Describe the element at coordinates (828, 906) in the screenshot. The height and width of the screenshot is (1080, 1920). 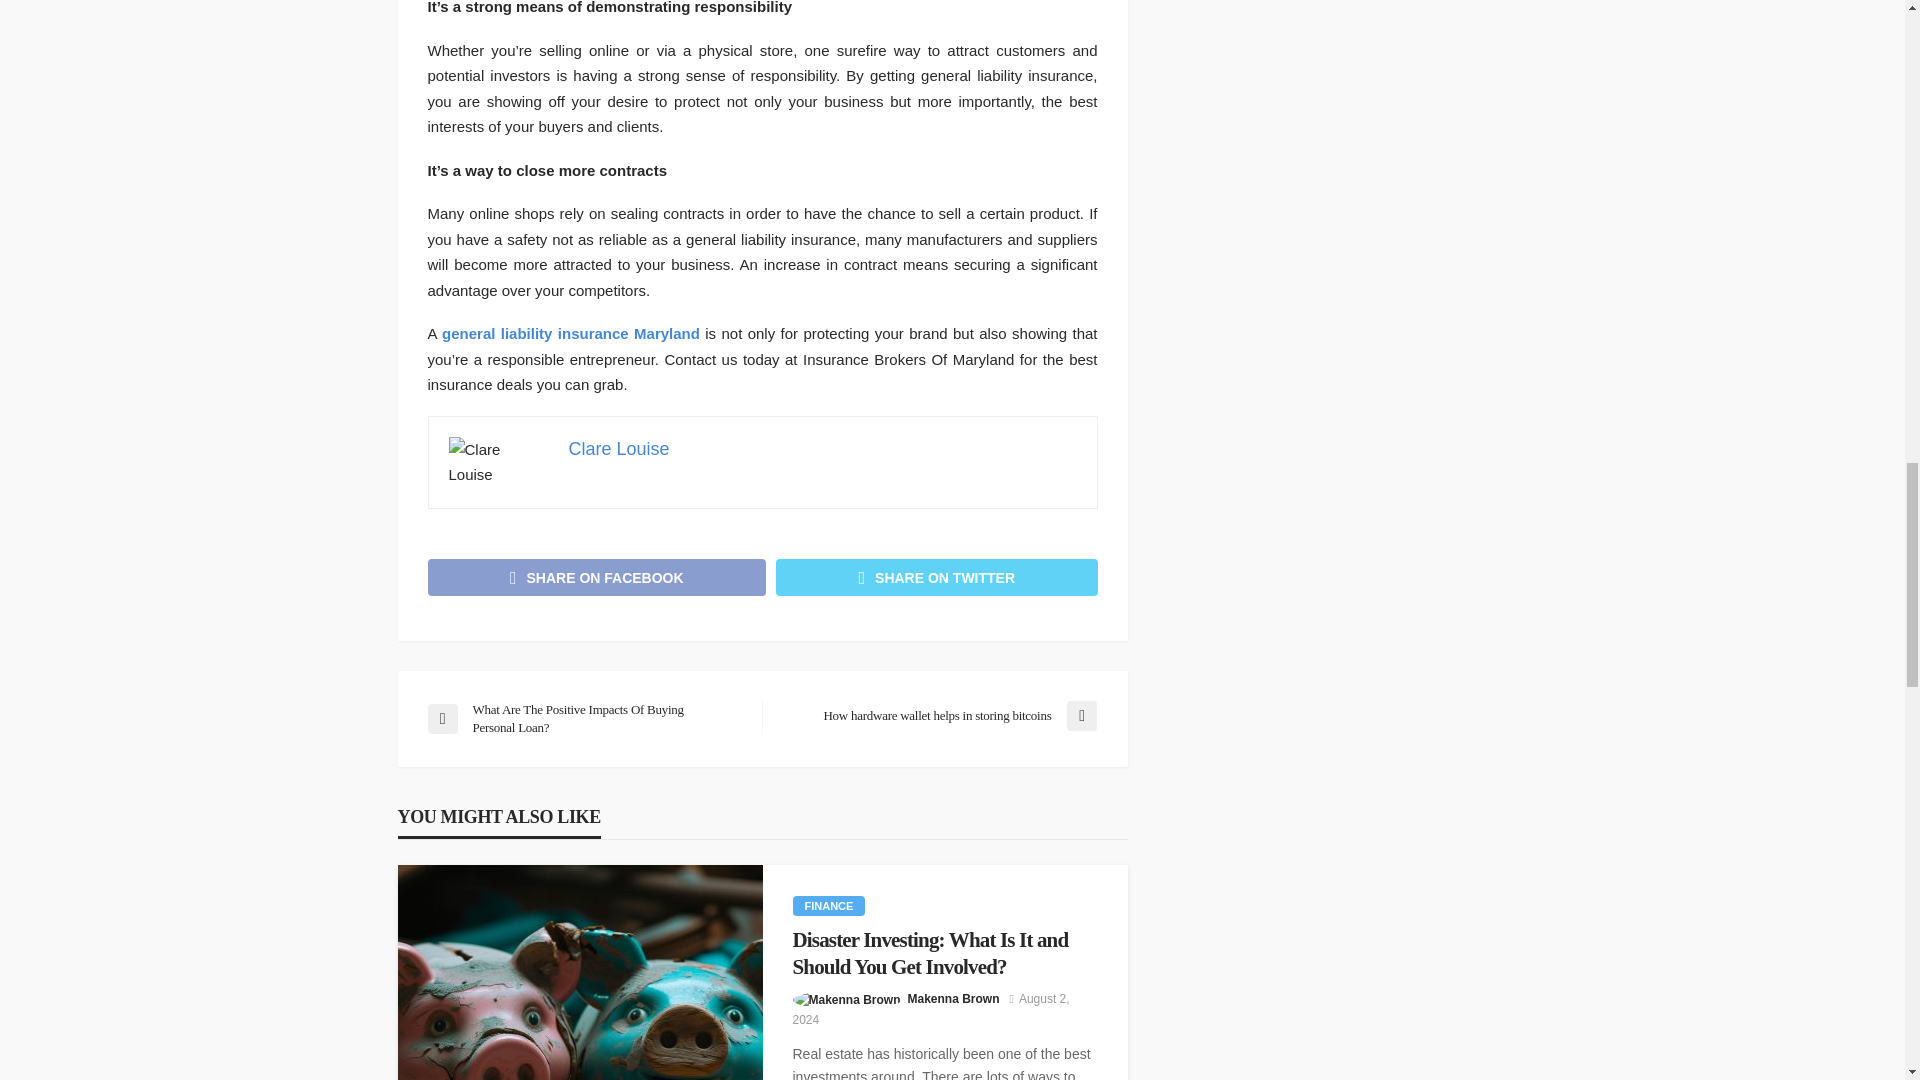
I see `Finance` at that location.